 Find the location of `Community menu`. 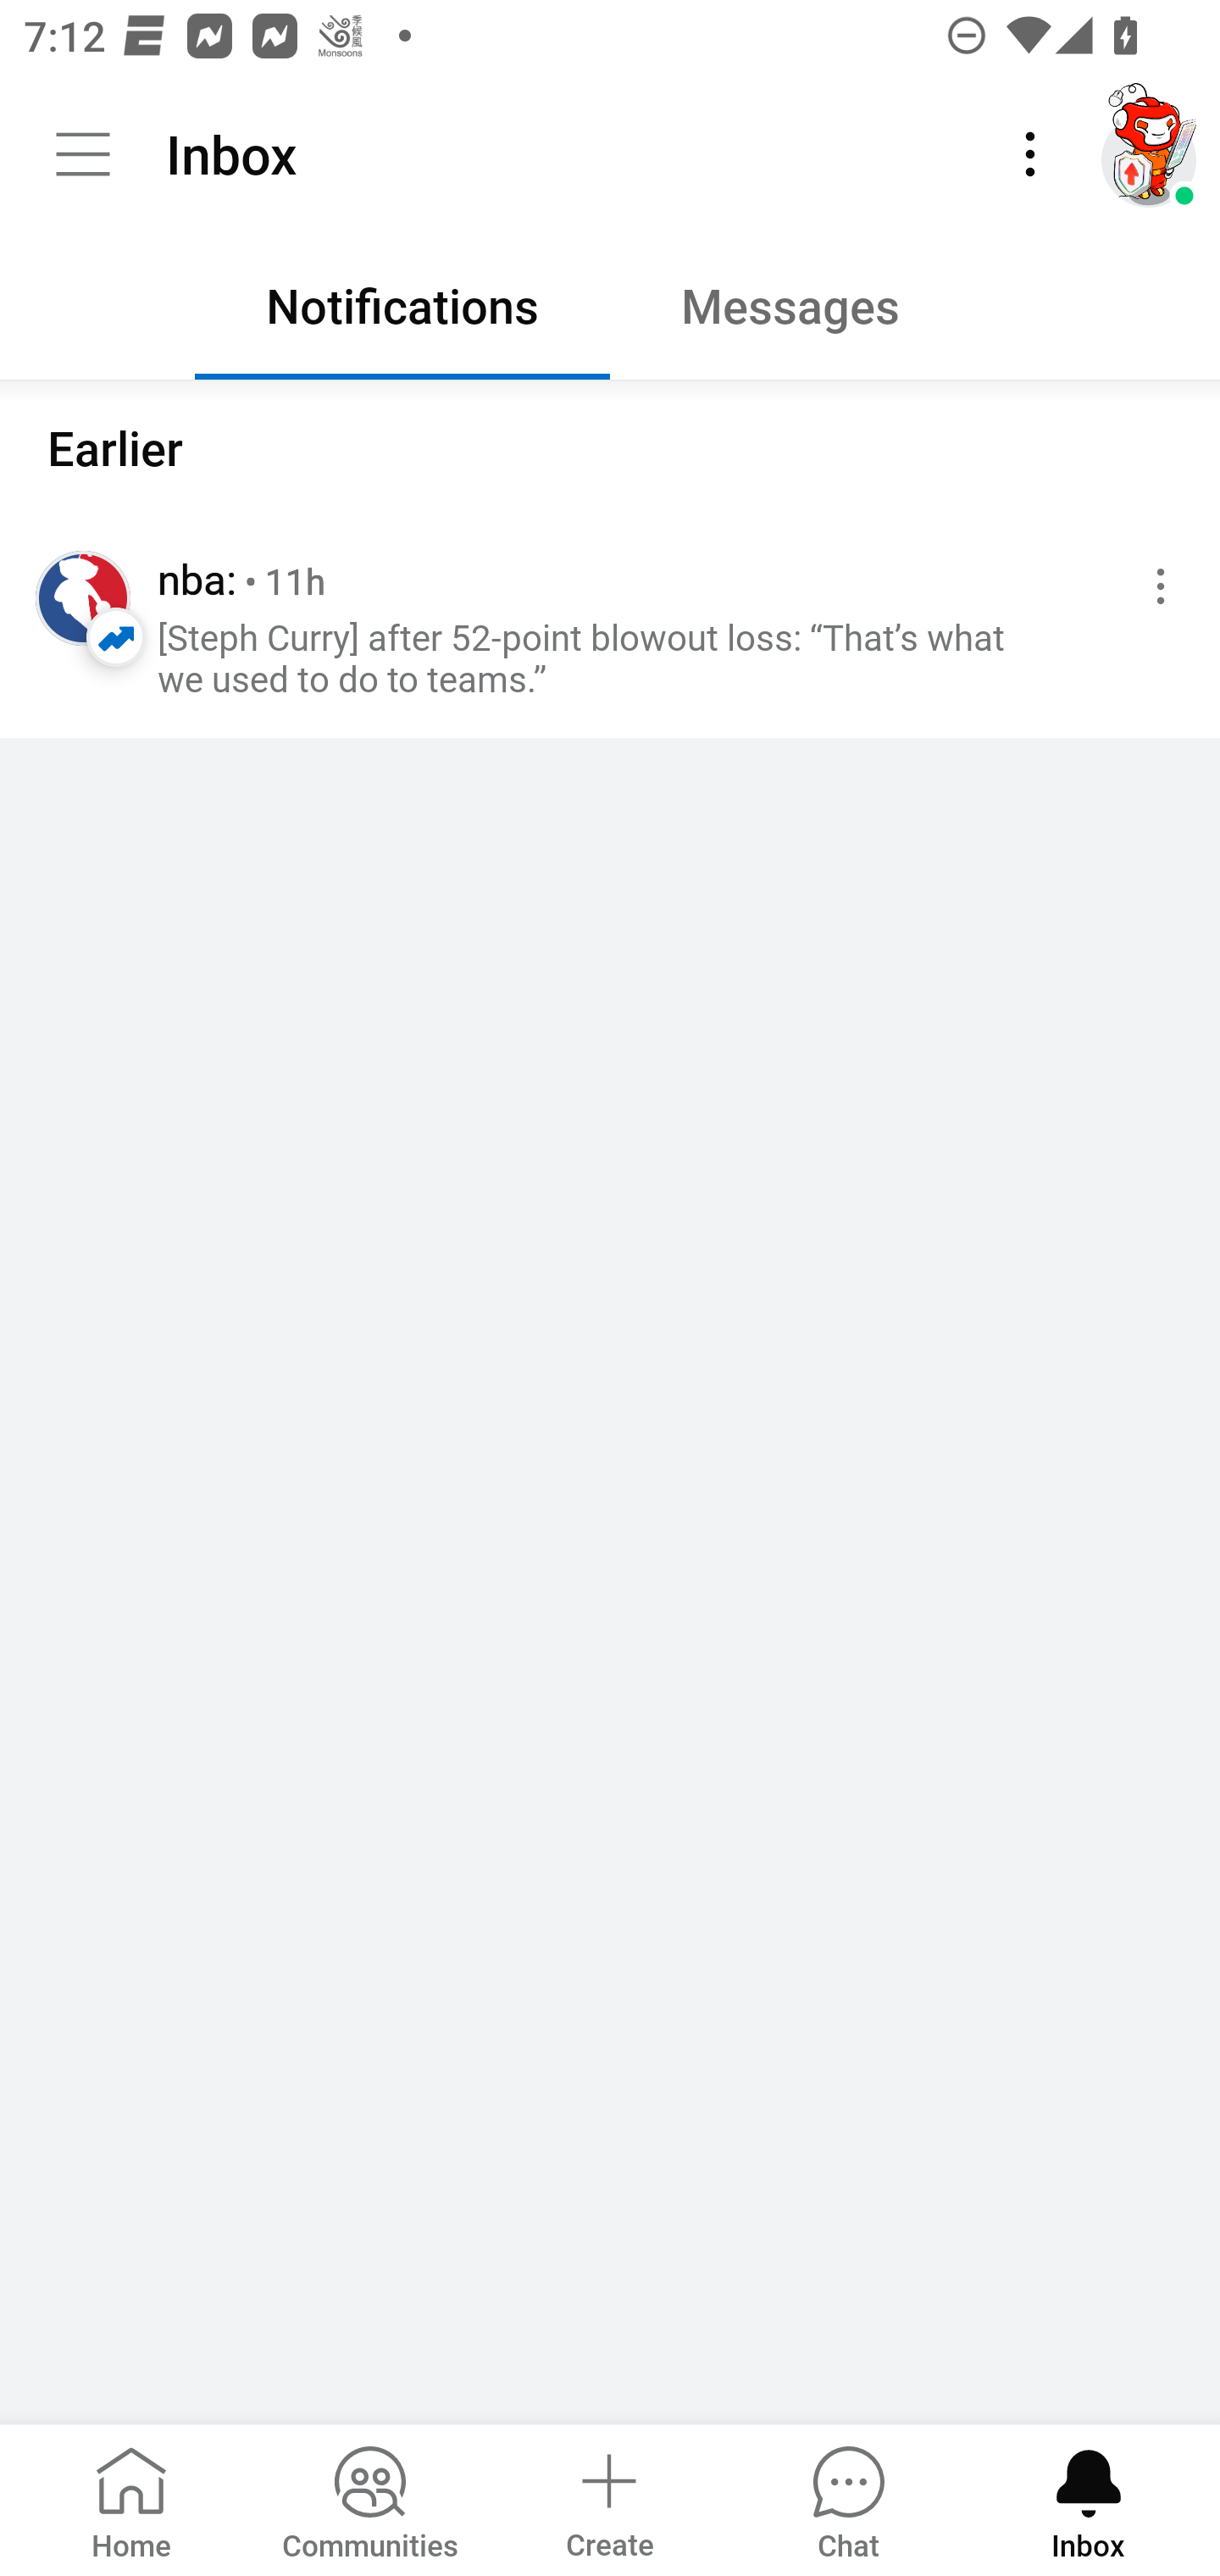

Community menu is located at coordinates (83, 154).